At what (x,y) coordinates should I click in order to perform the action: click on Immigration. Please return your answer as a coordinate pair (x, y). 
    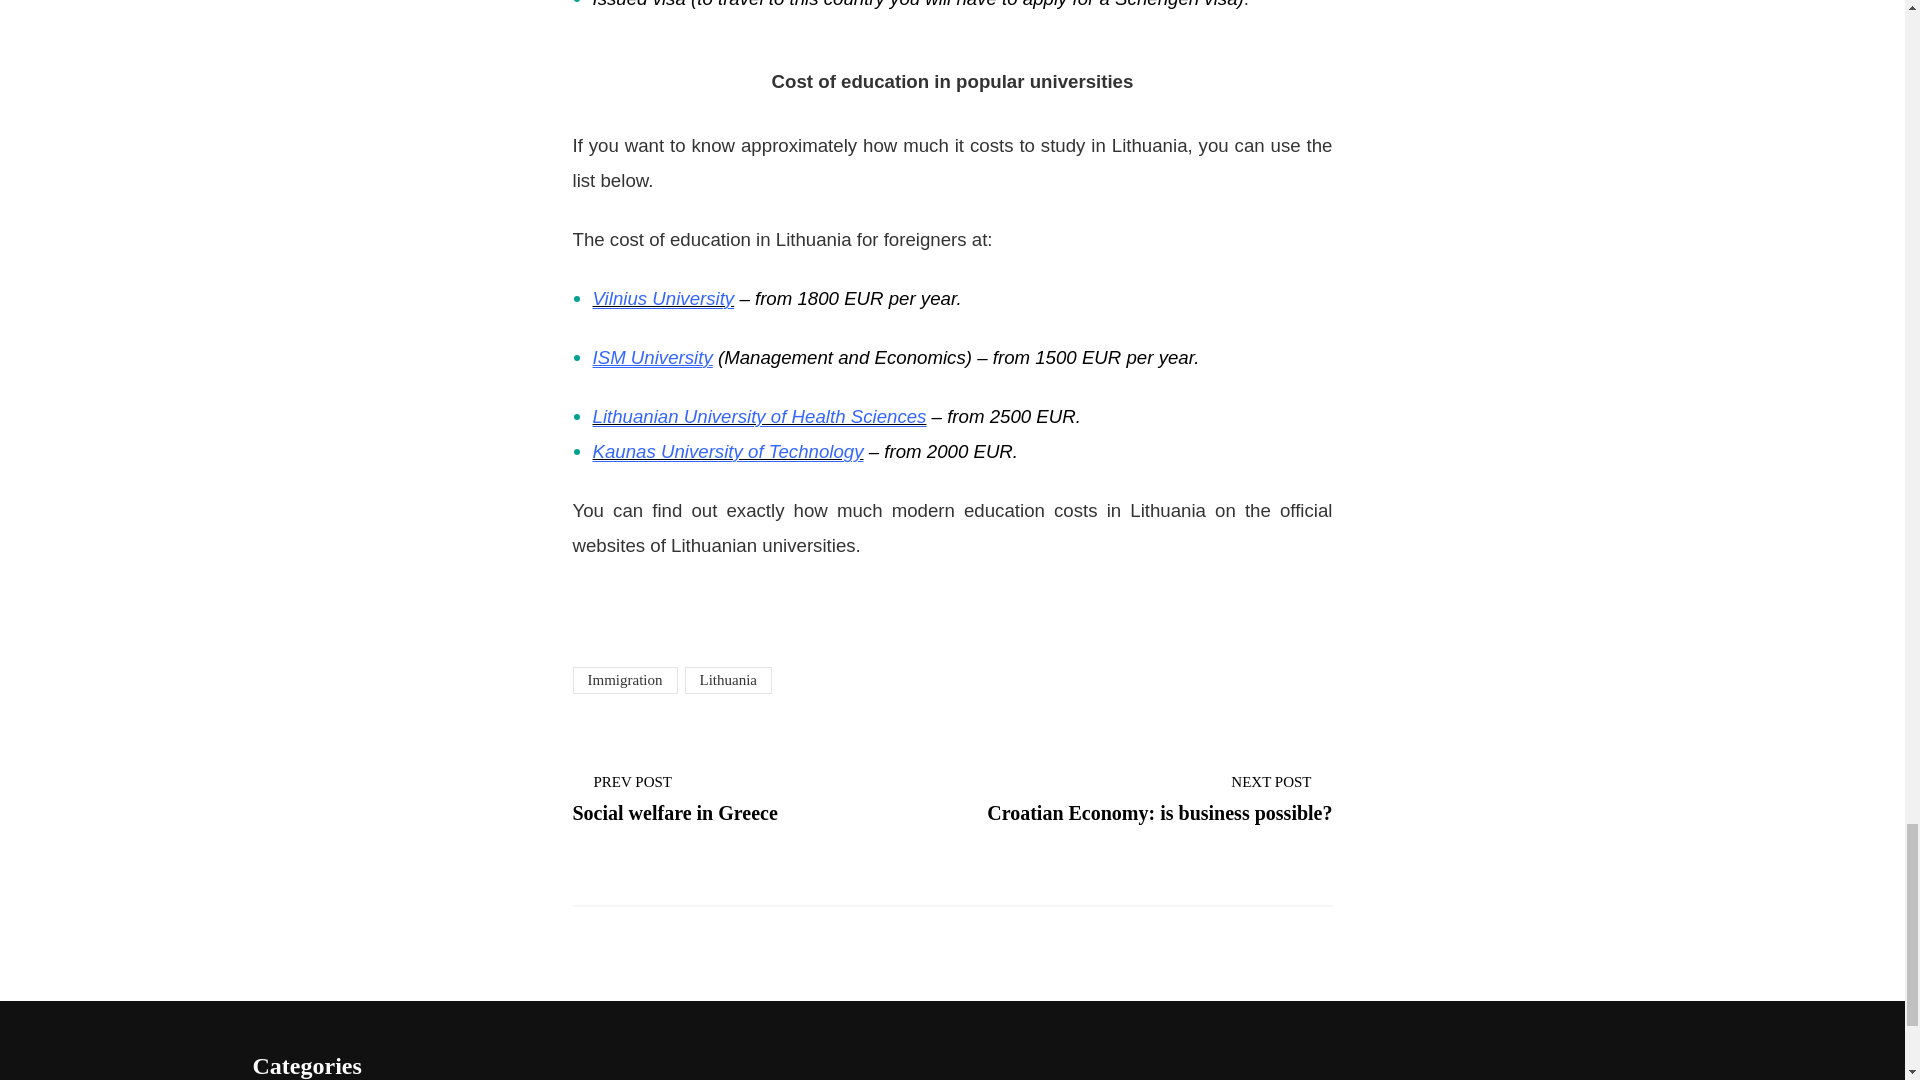
    Looking at the image, I should click on (624, 680).